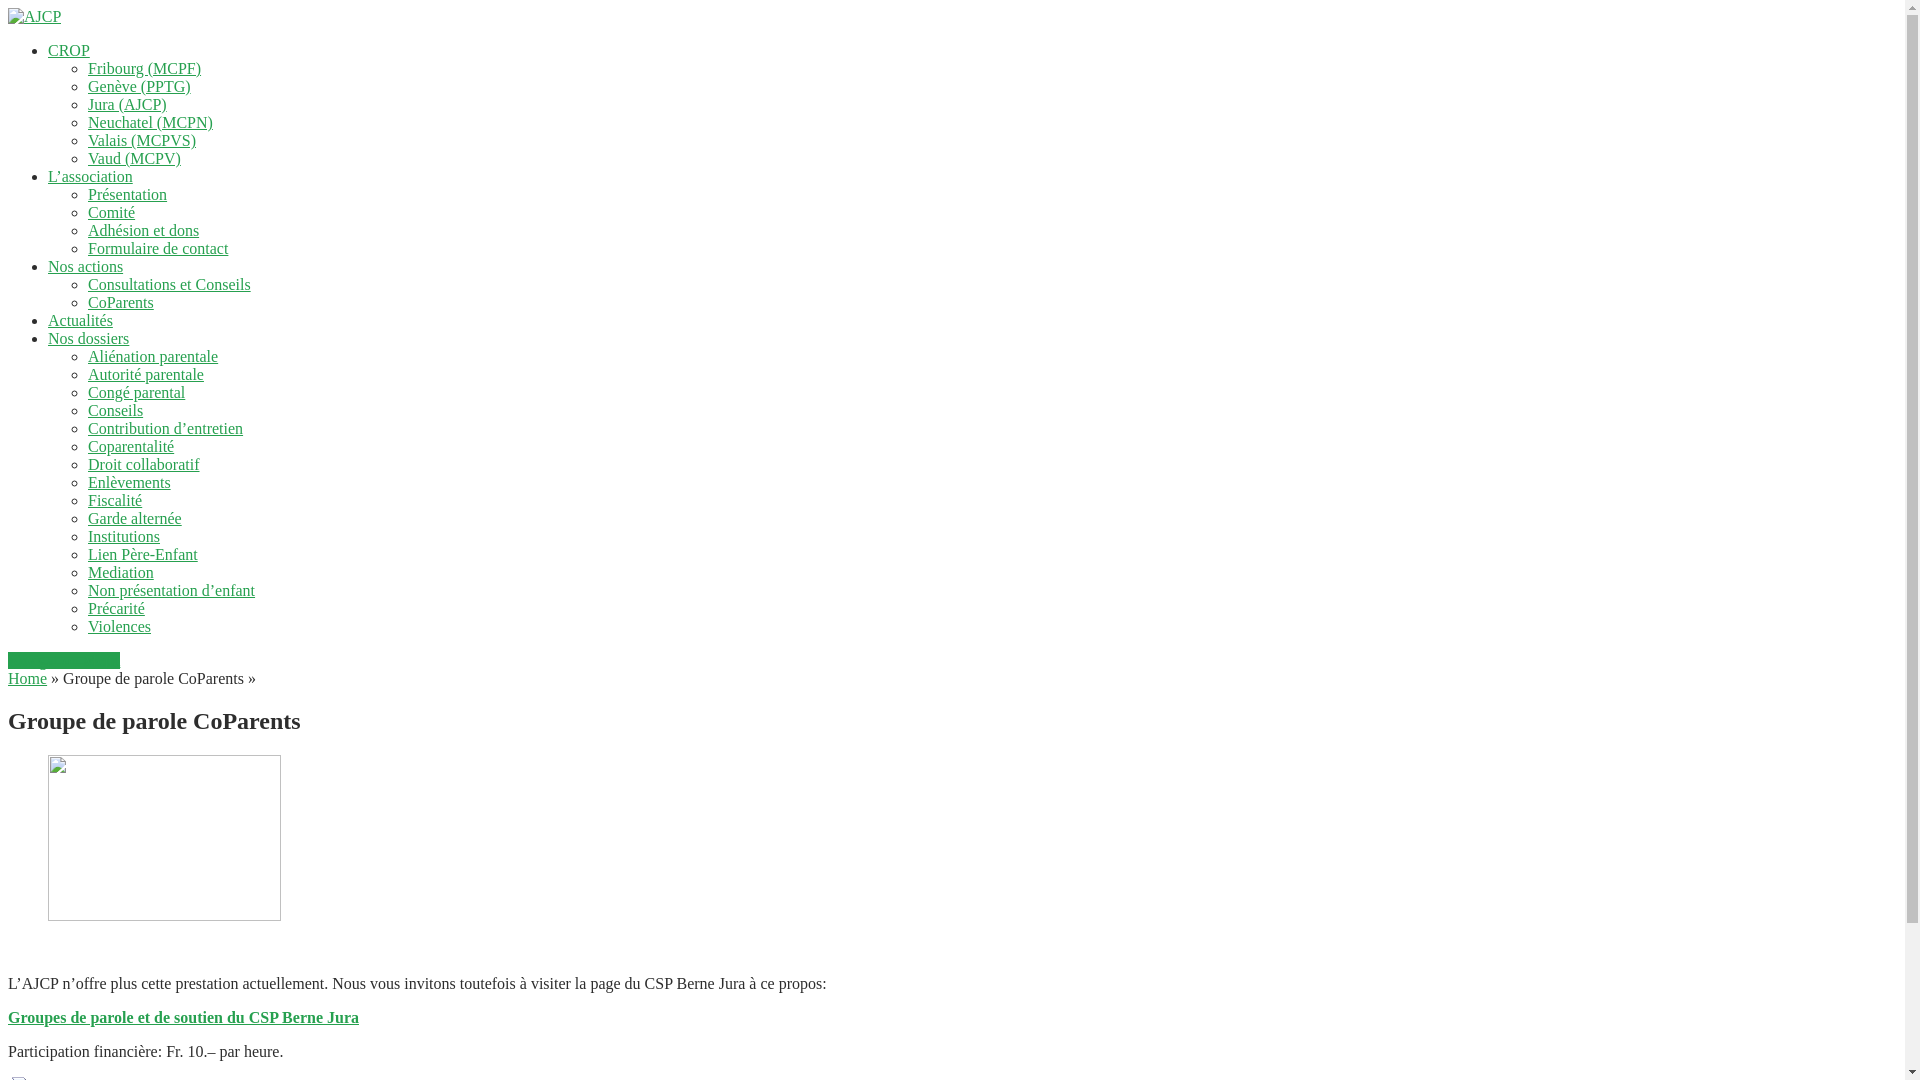  What do you see at coordinates (144, 68) in the screenshot?
I see `Fribourg (MCPF)` at bounding box center [144, 68].